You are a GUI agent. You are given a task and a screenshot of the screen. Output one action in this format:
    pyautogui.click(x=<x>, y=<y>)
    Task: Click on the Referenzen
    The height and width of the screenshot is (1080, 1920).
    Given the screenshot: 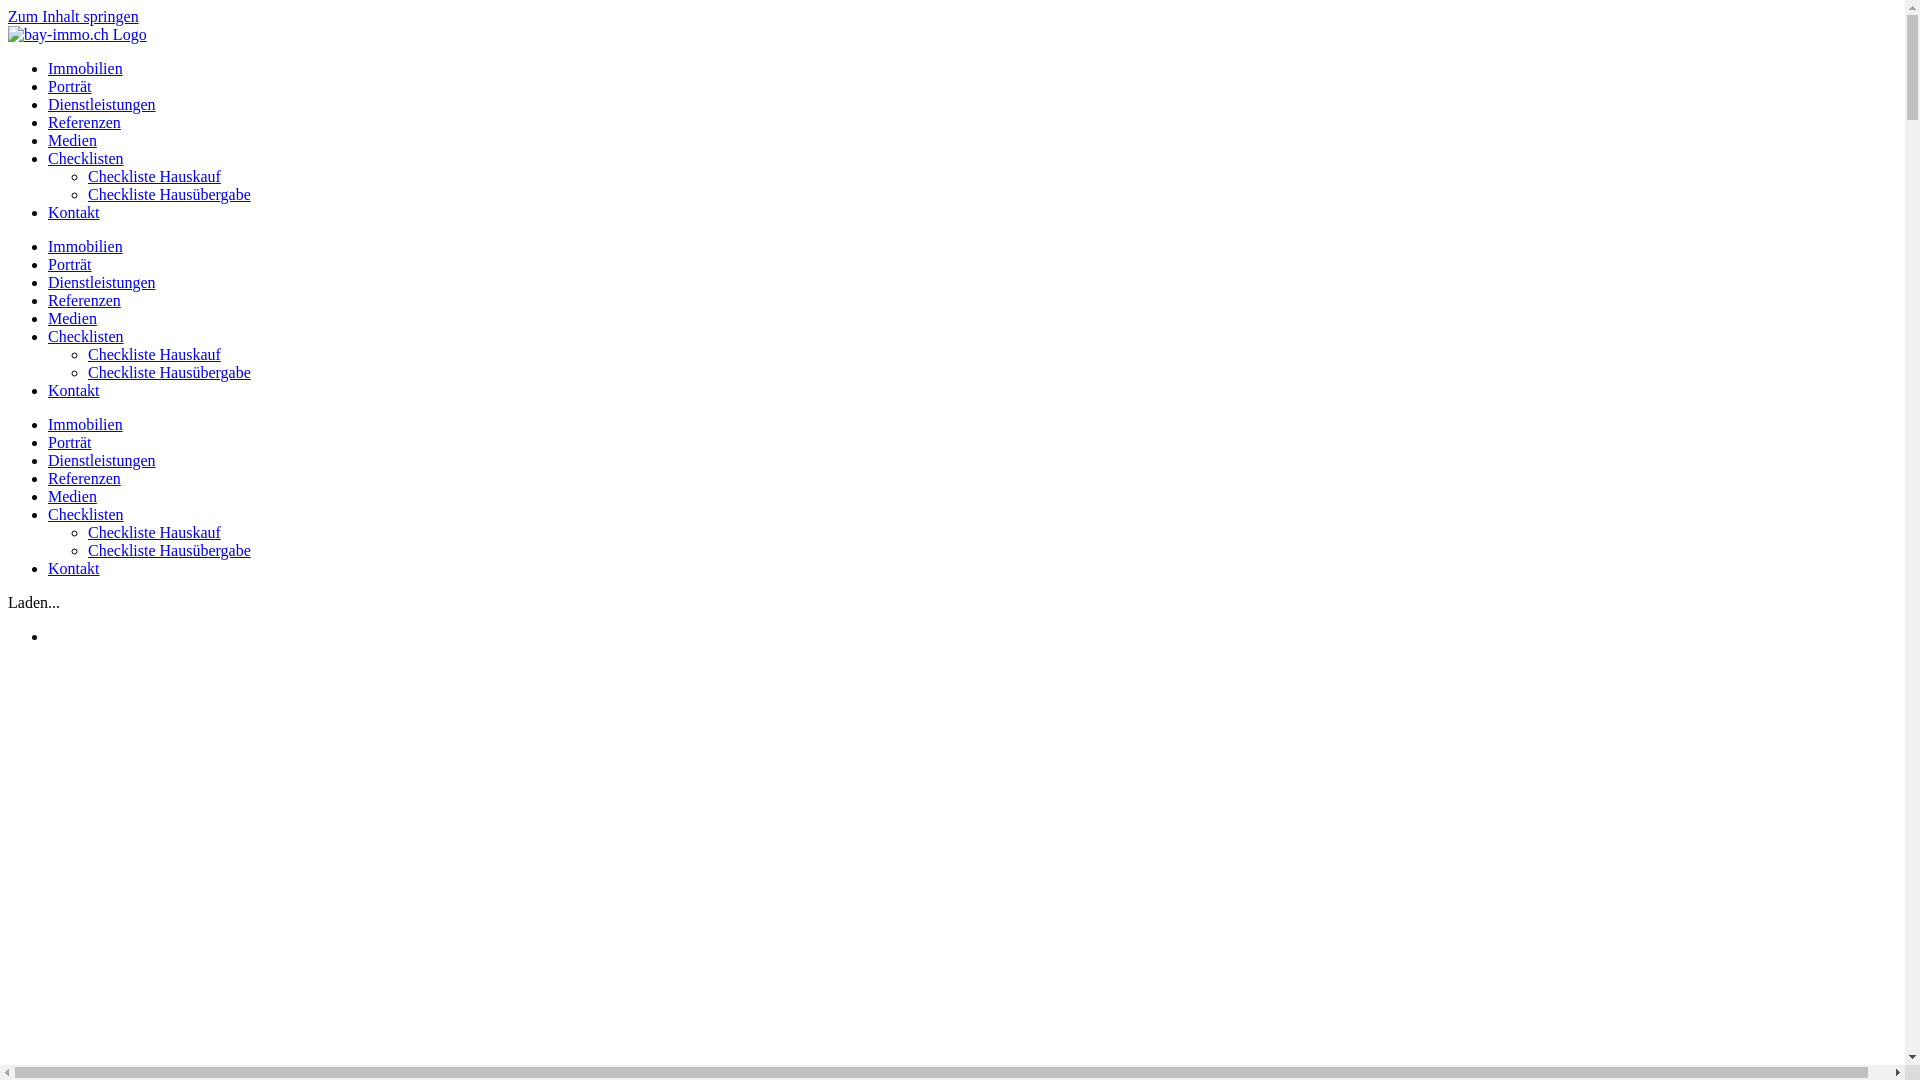 What is the action you would take?
    pyautogui.click(x=84, y=300)
    